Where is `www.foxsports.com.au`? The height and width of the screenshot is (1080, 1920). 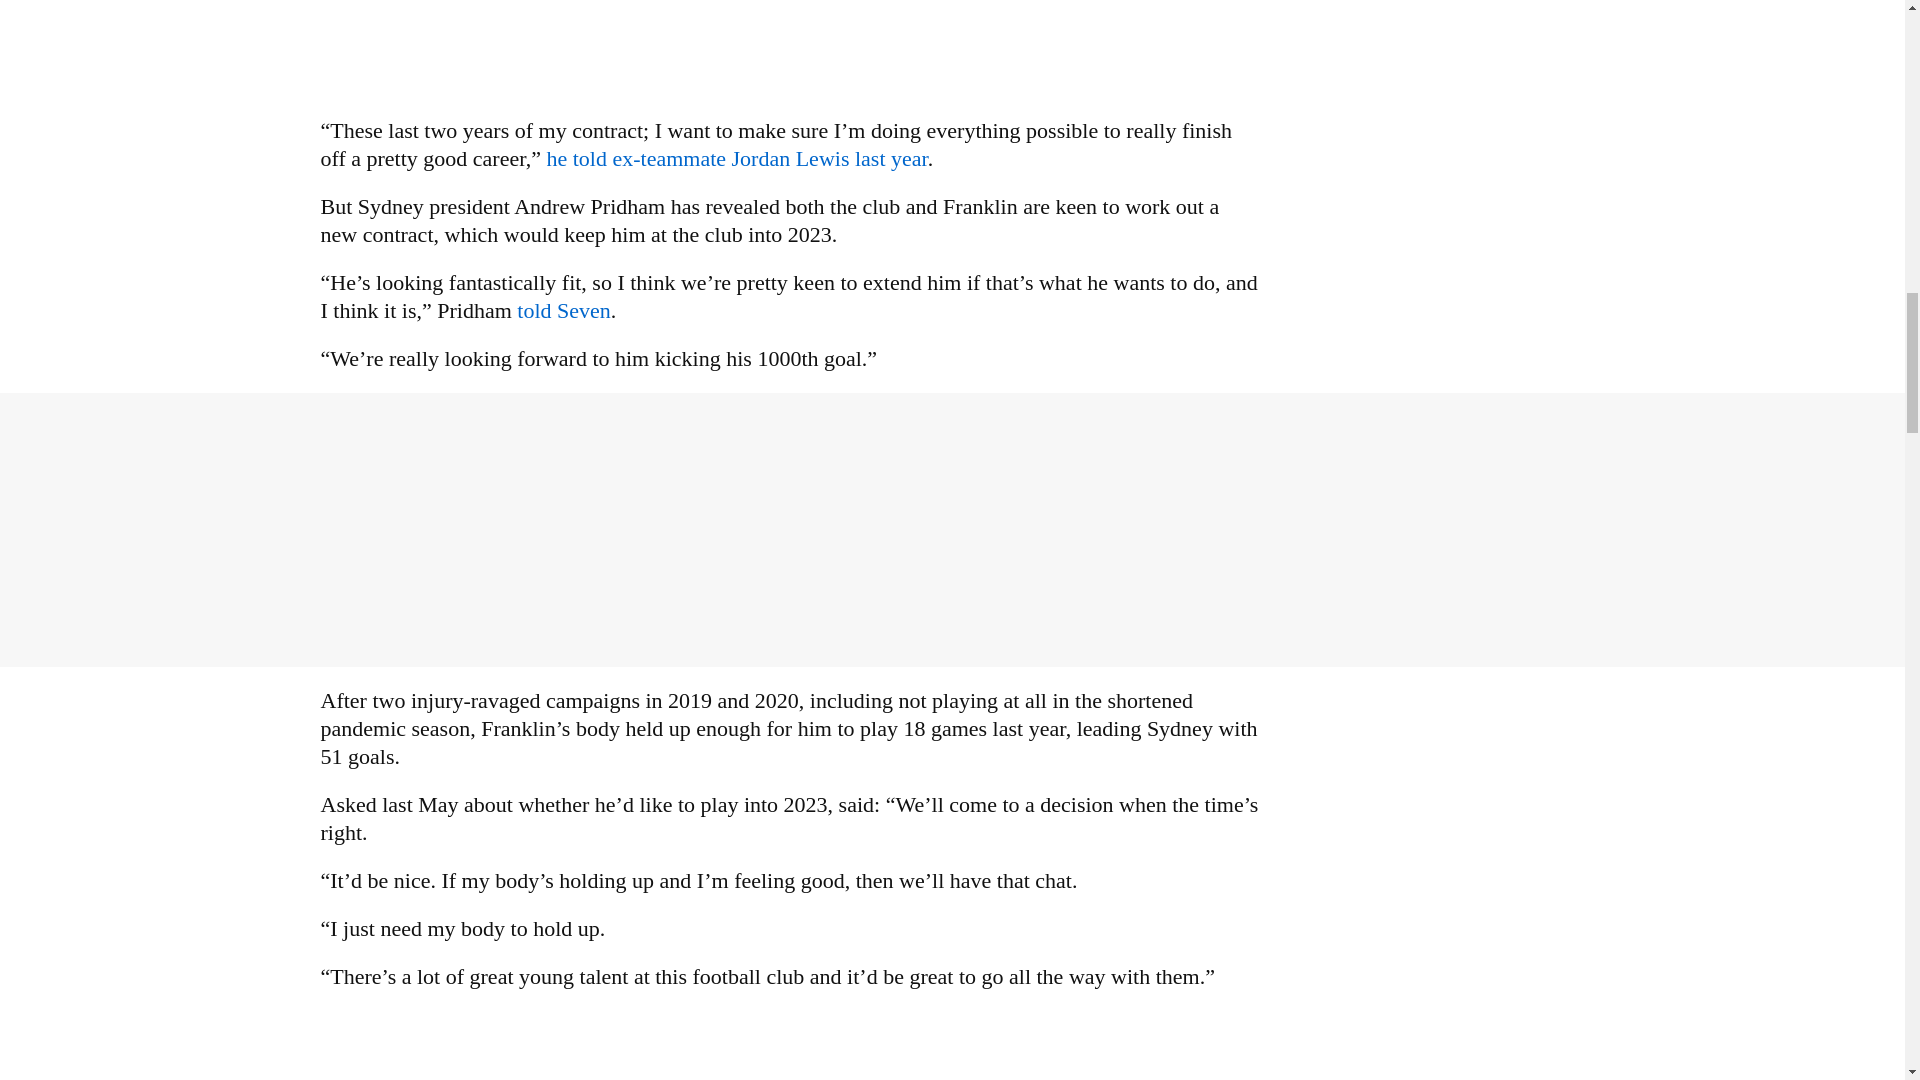
www.foxsports.com.au is located at coordinates (736, 158).